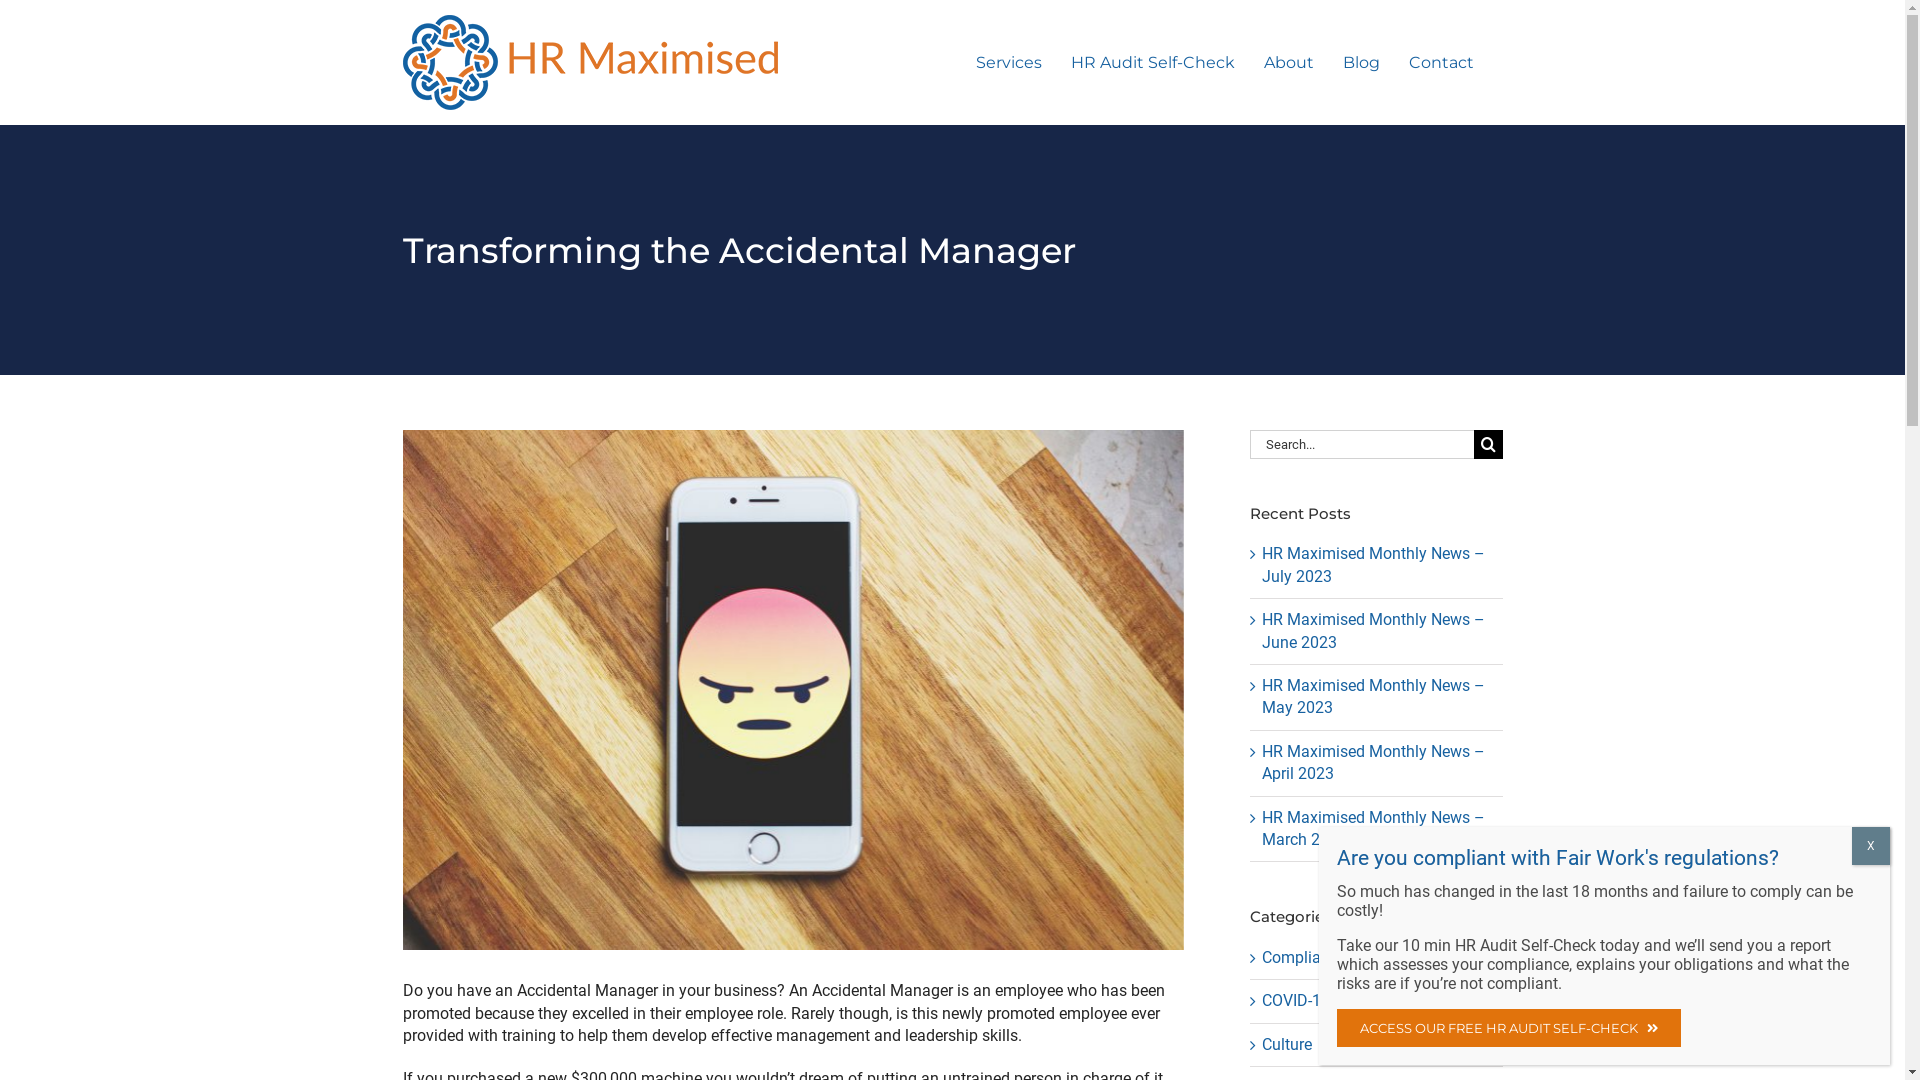  What do you see at coordinates (1378, 1001) in the screenshot?
I see `COVID-19` at bounding box center [1378, 1001].